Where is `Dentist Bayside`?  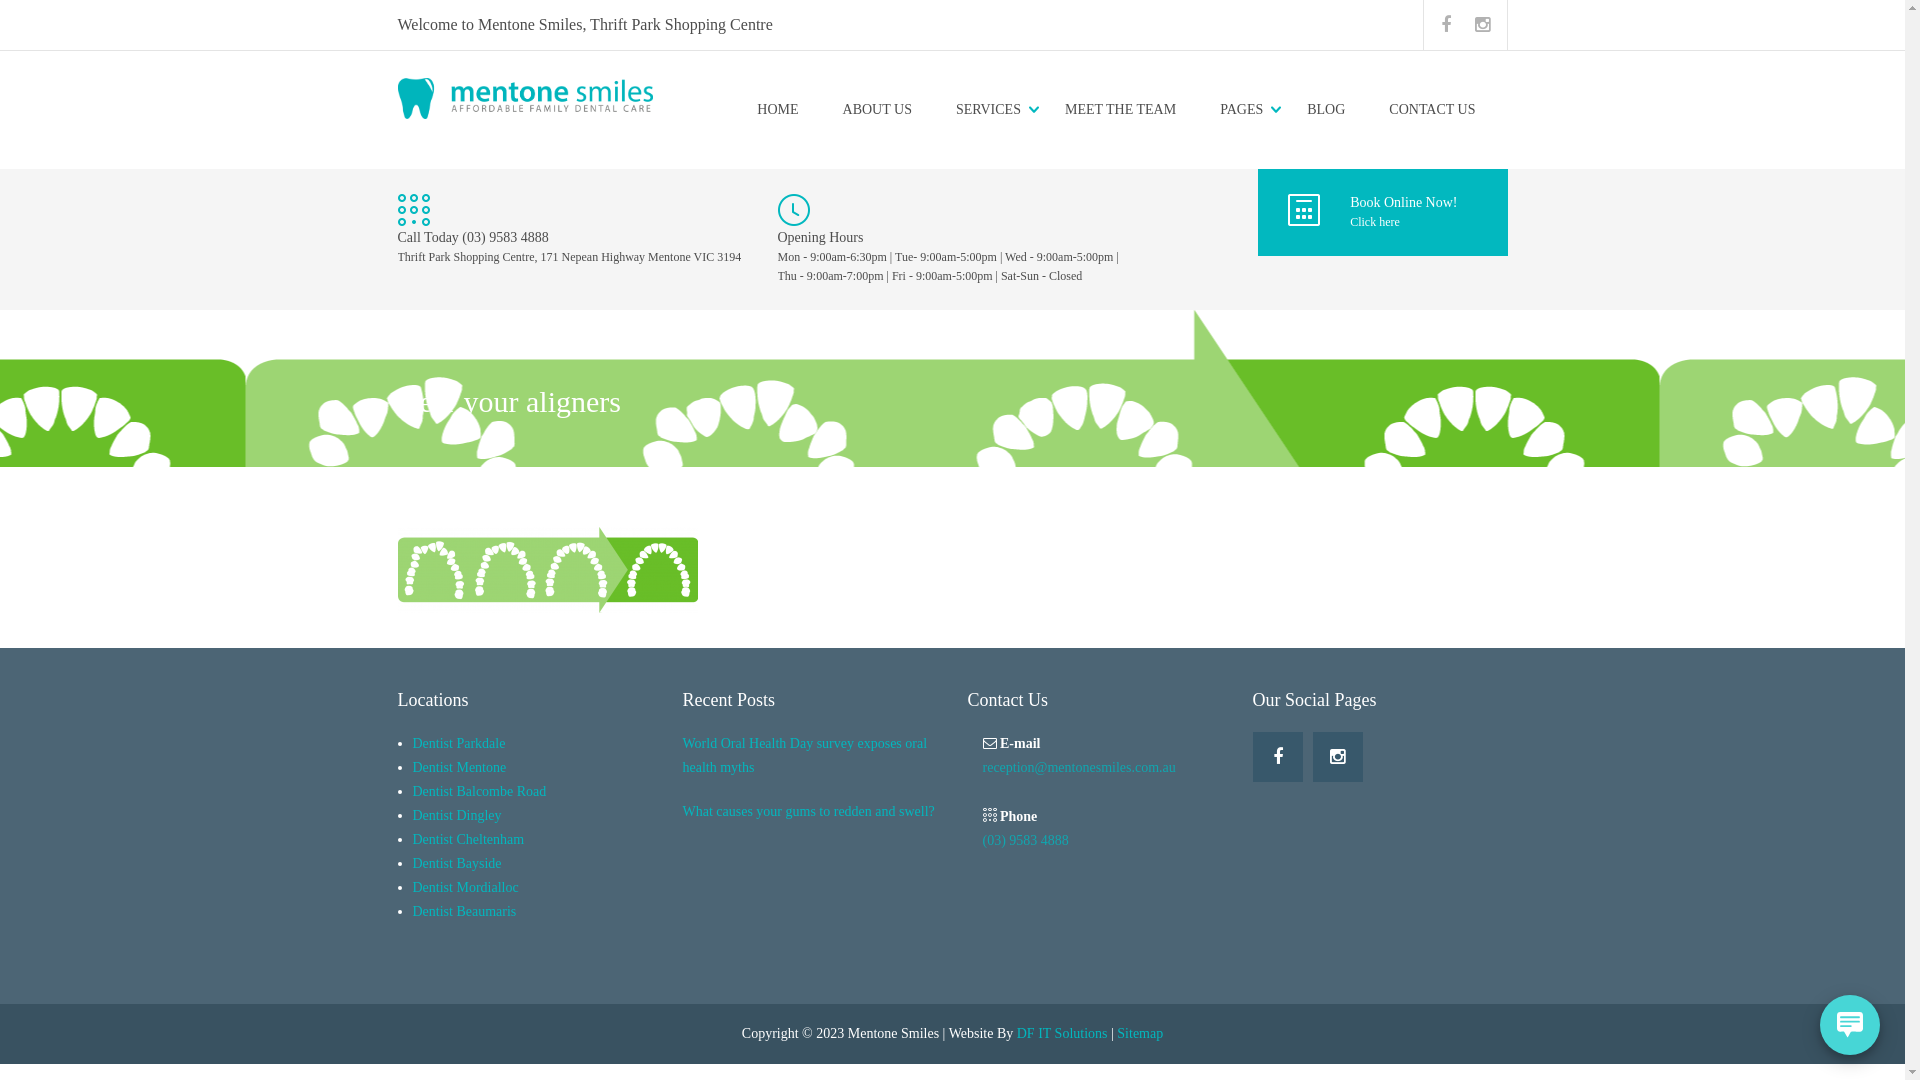
Dentist Bayside is located at coordinates (456, 864).